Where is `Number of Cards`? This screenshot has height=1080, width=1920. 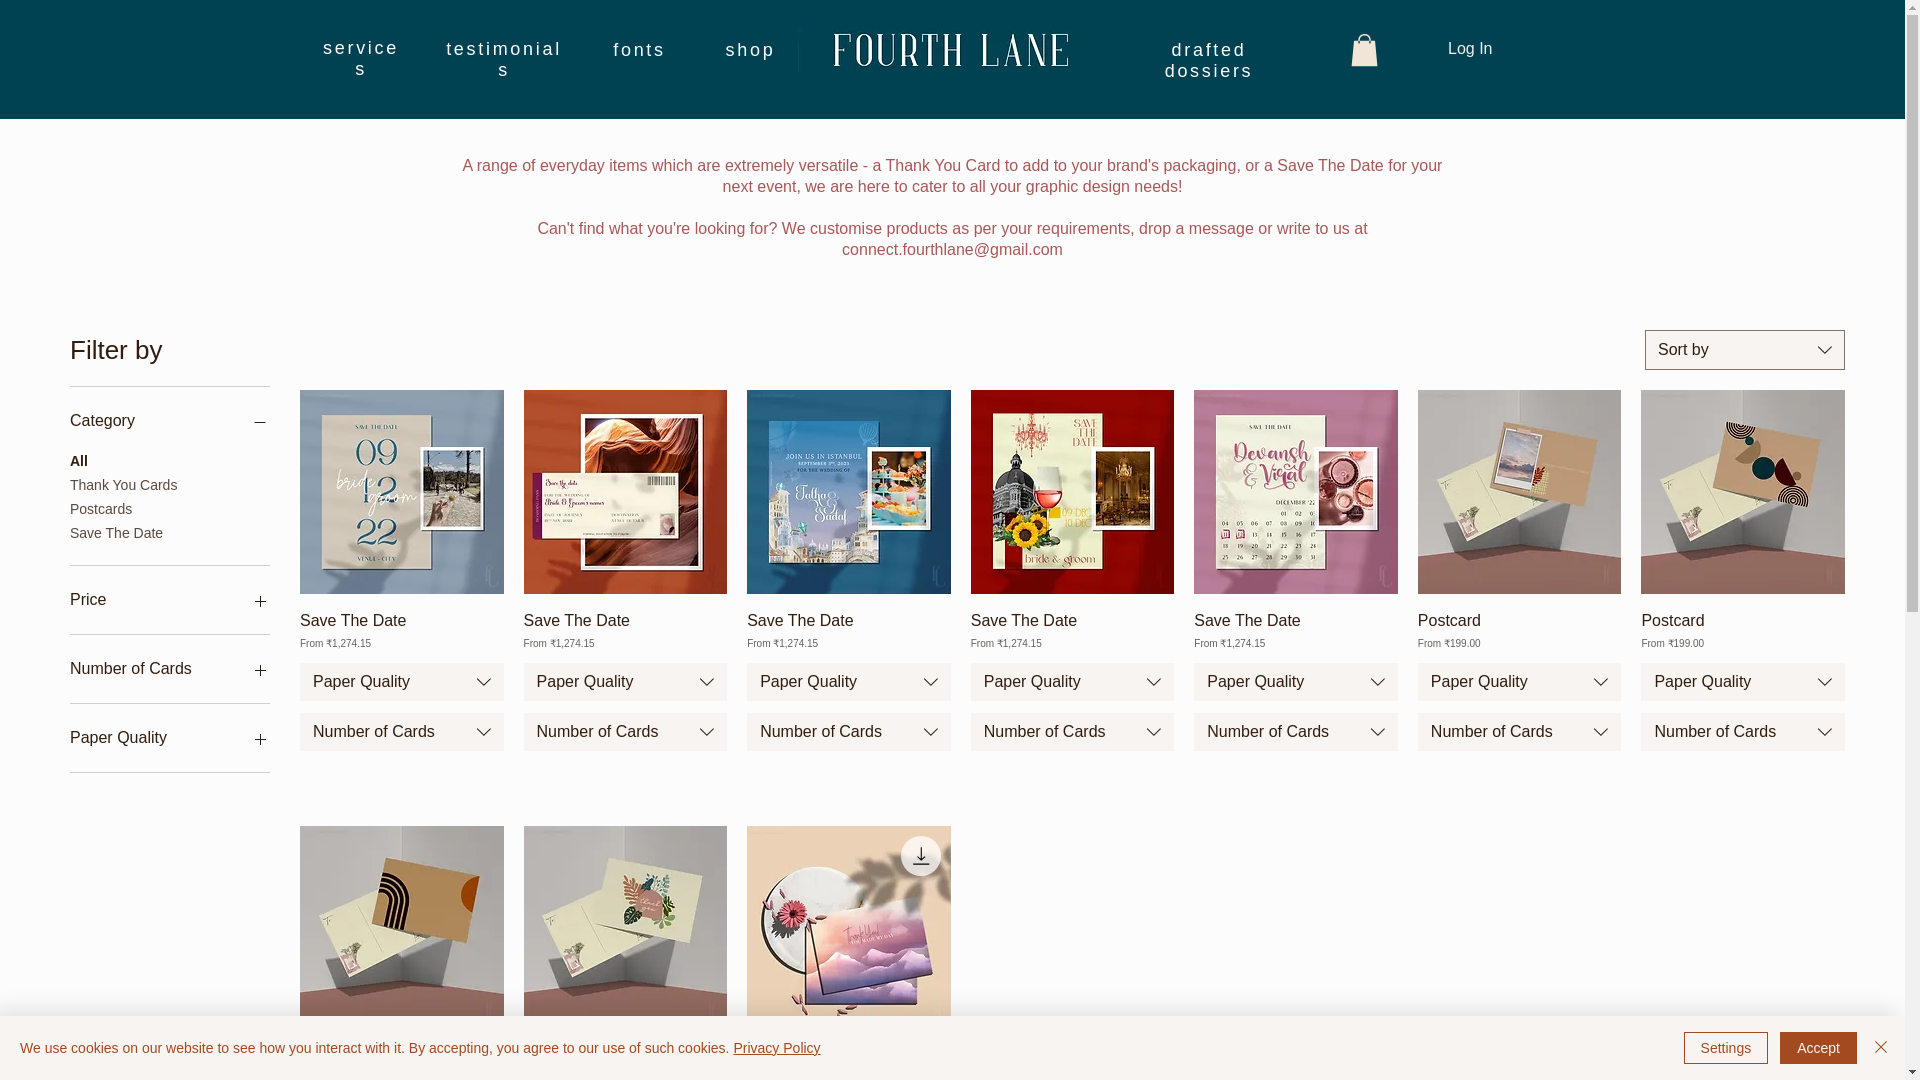
Number of Cards is located at coordinates (170, 668).